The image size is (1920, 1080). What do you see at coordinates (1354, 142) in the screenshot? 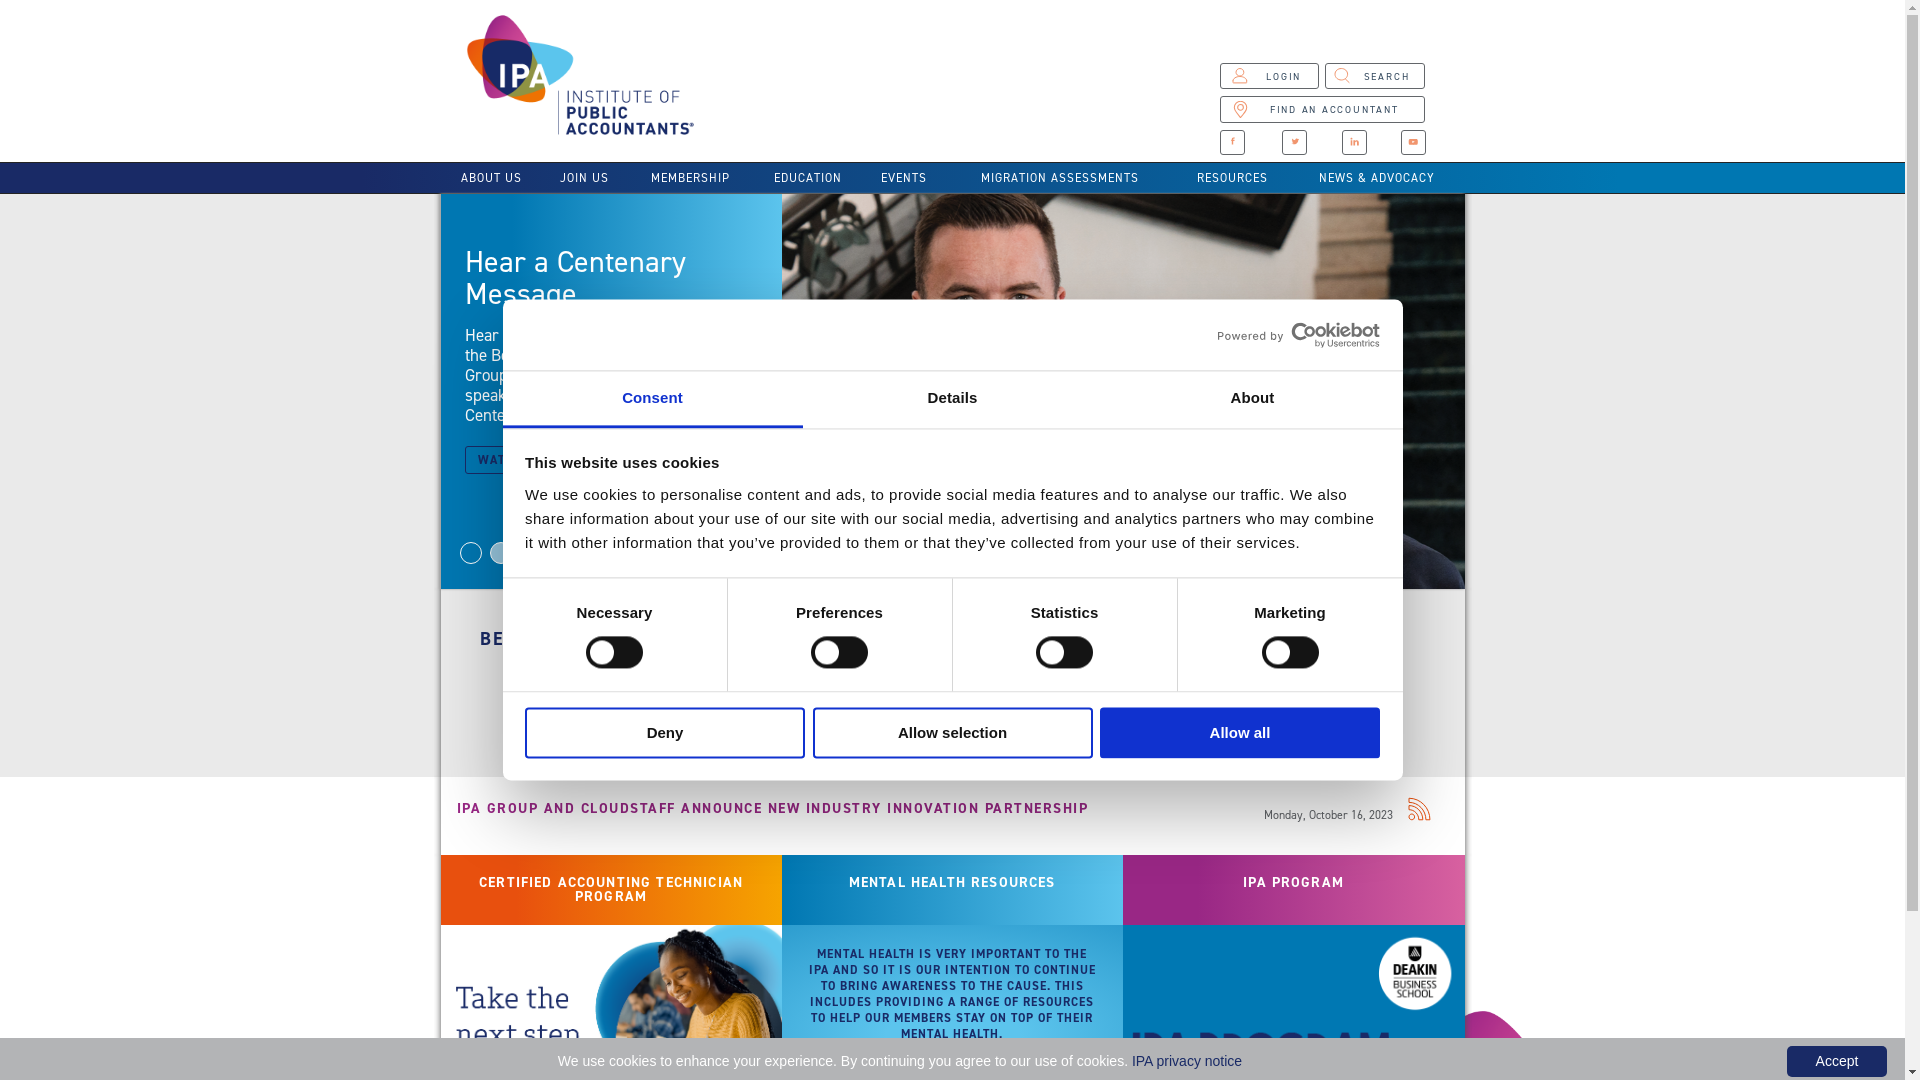
I see `LINKDIN` at bounding box center [1354, 142].